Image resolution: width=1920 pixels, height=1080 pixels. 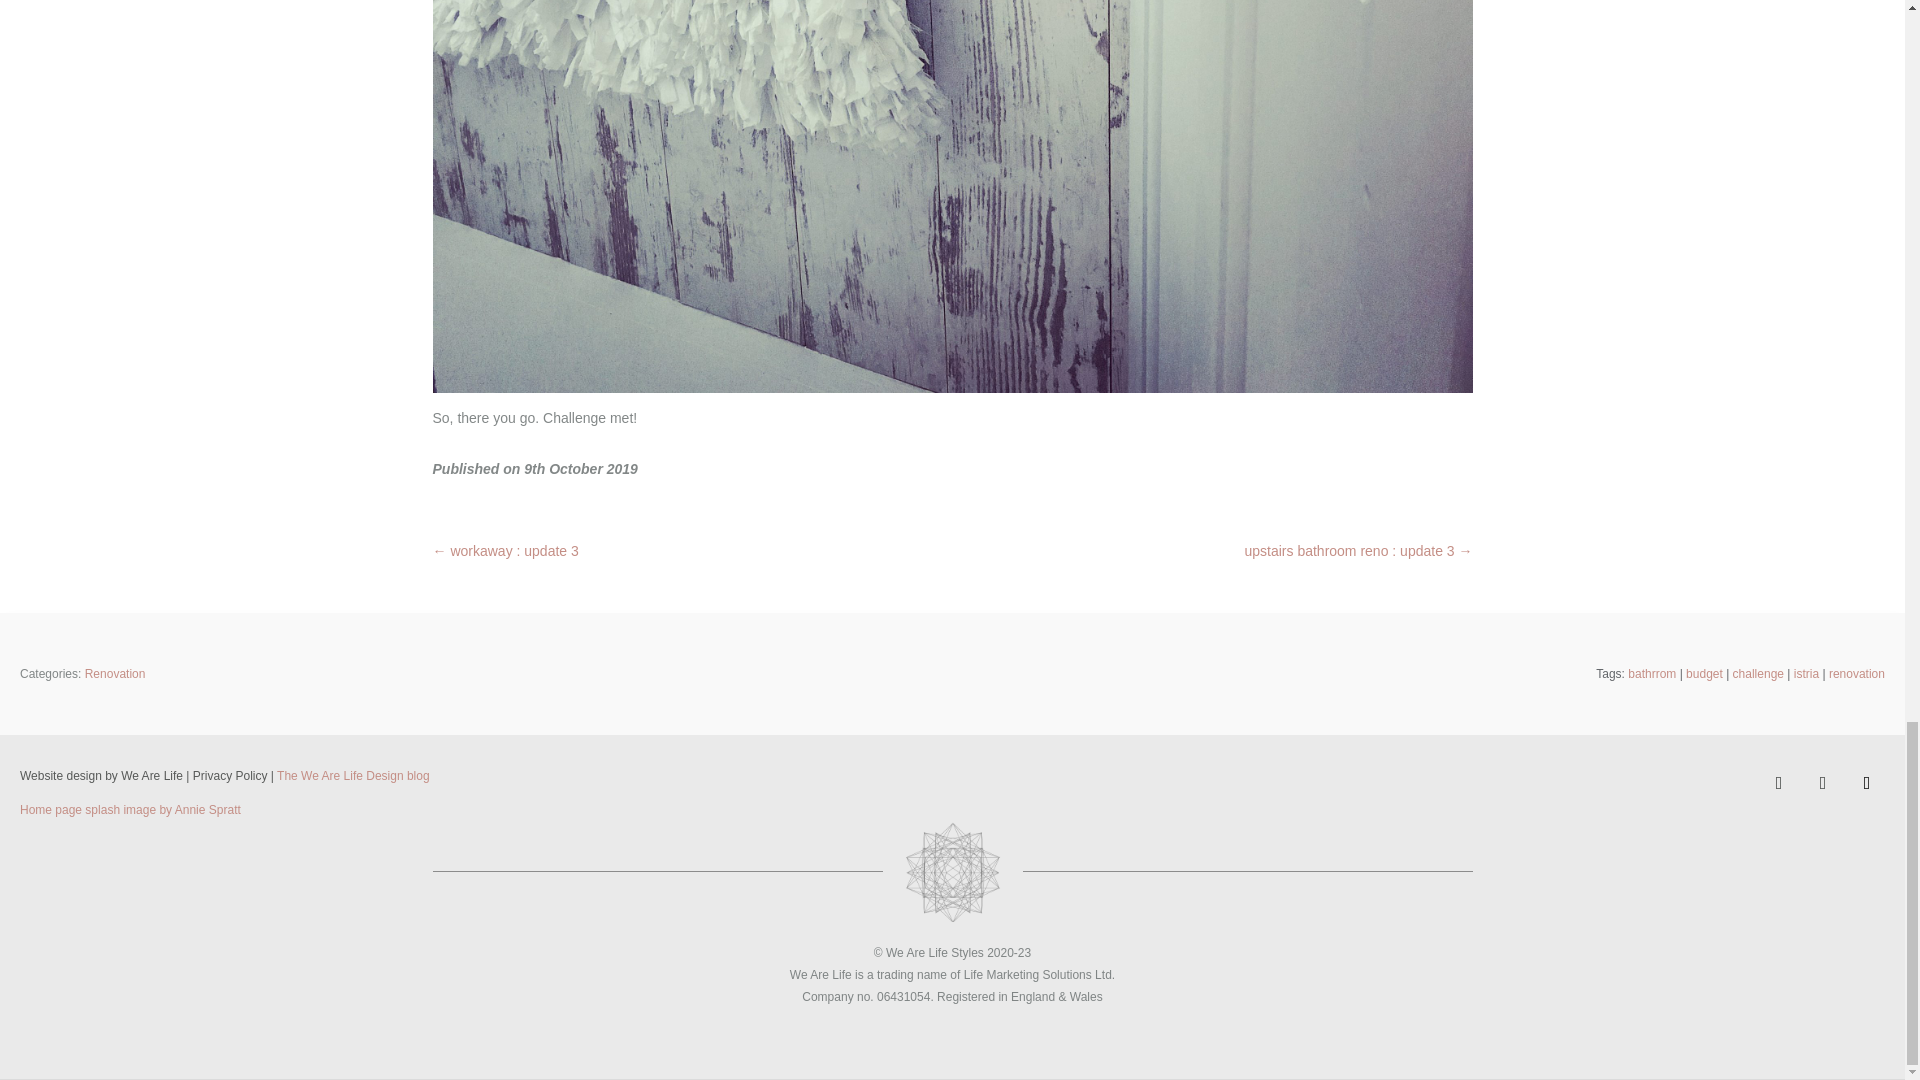 I want to click on Follow on Instagram, so click(x=1866, y=782).